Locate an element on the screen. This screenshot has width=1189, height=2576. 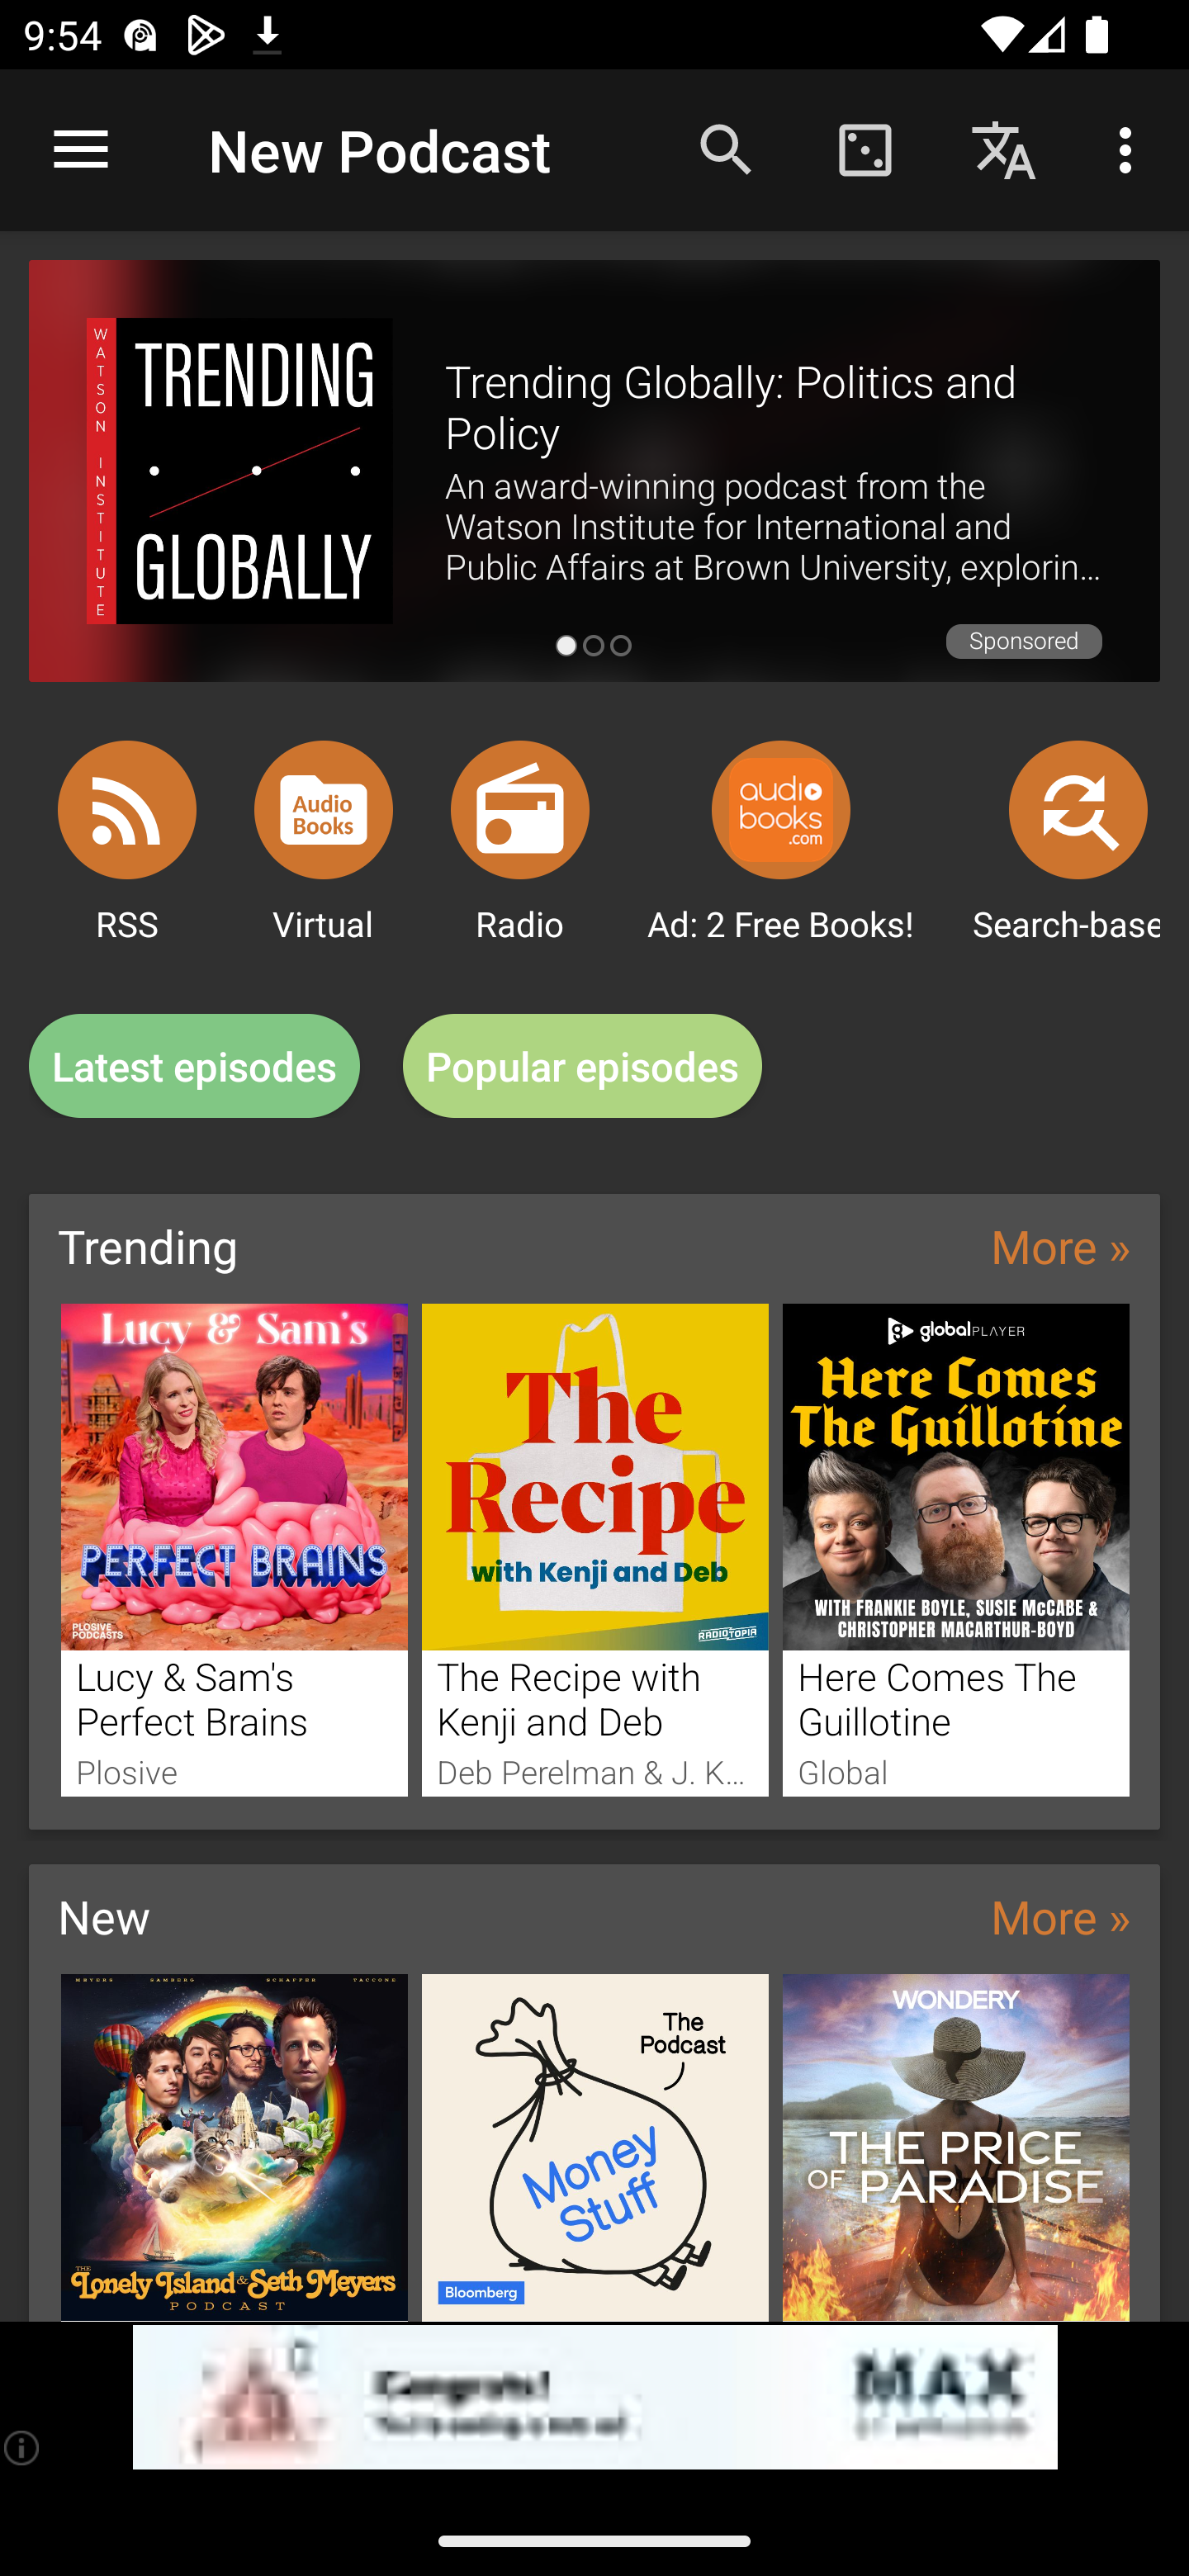
RSS is located at coordinates (127, 809).